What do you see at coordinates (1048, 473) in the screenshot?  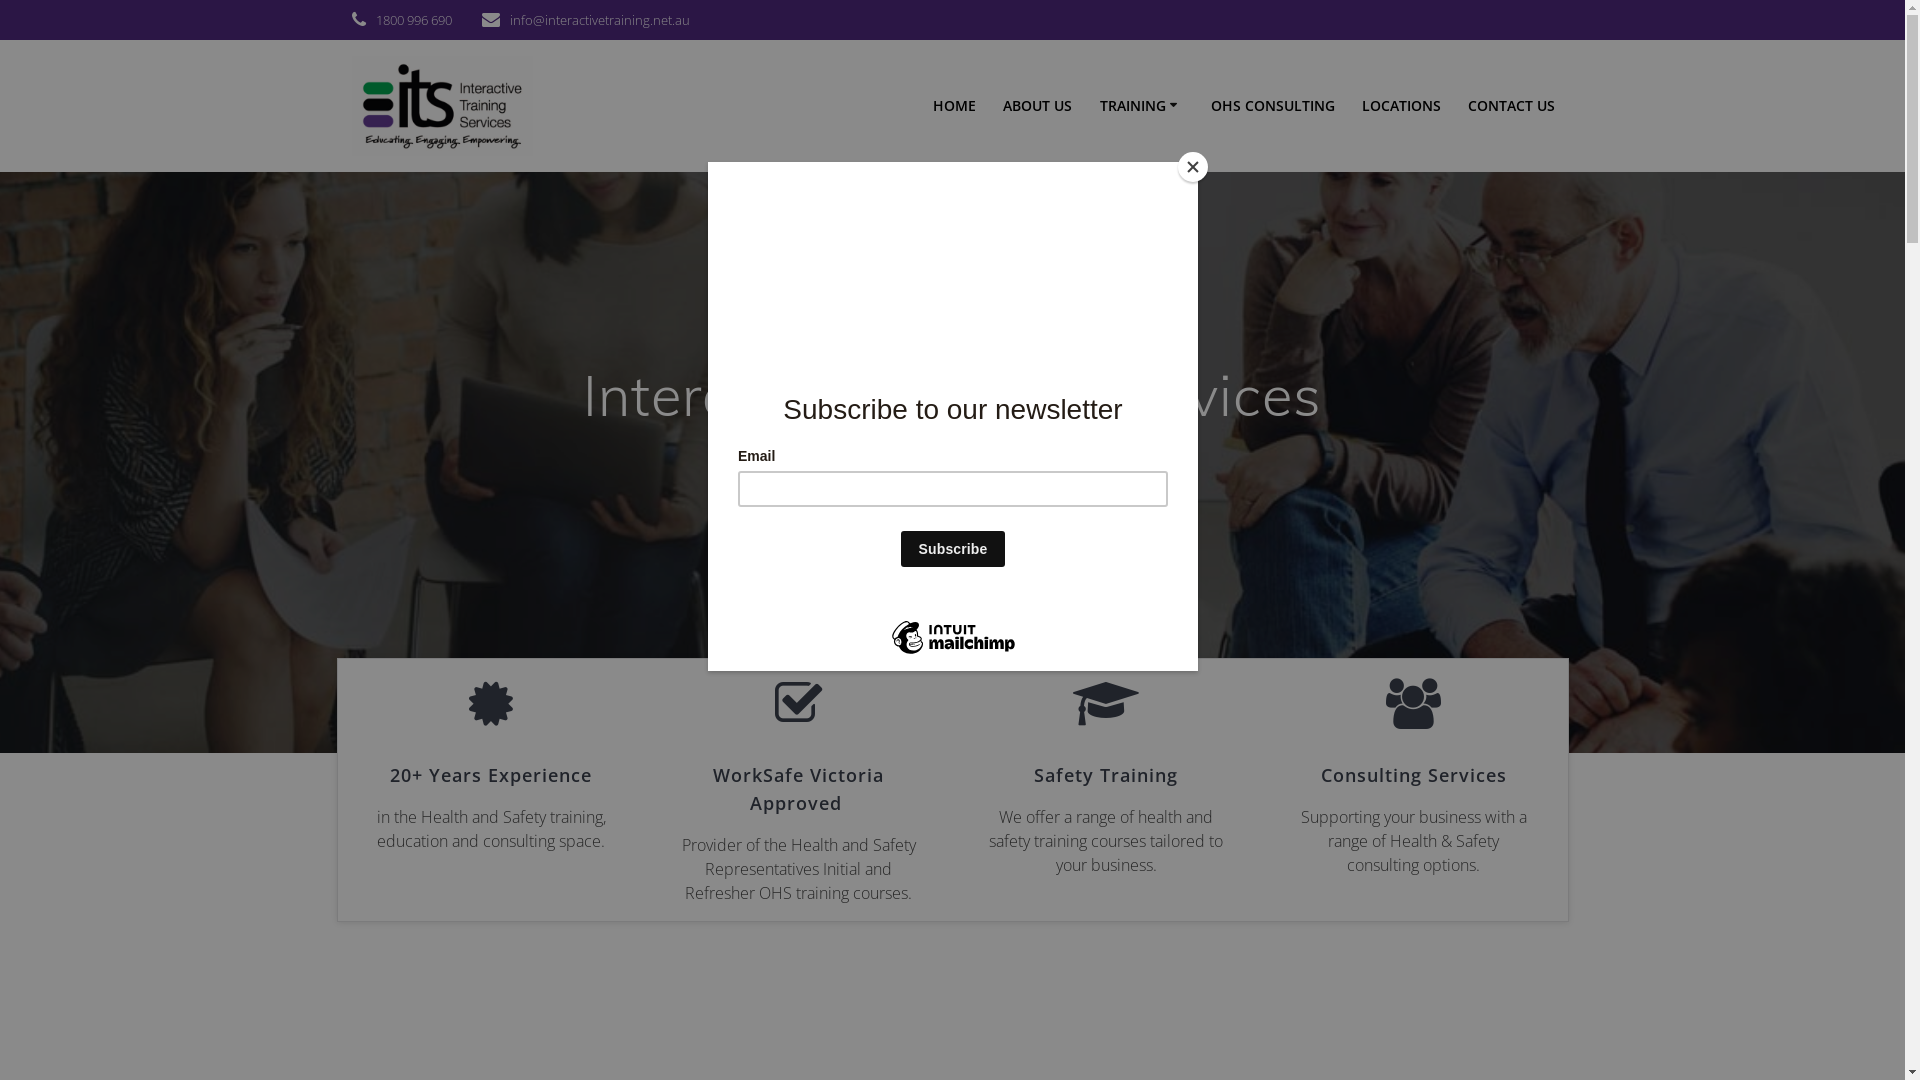 I see `Contact Us` at bounding box center [1048, 473].